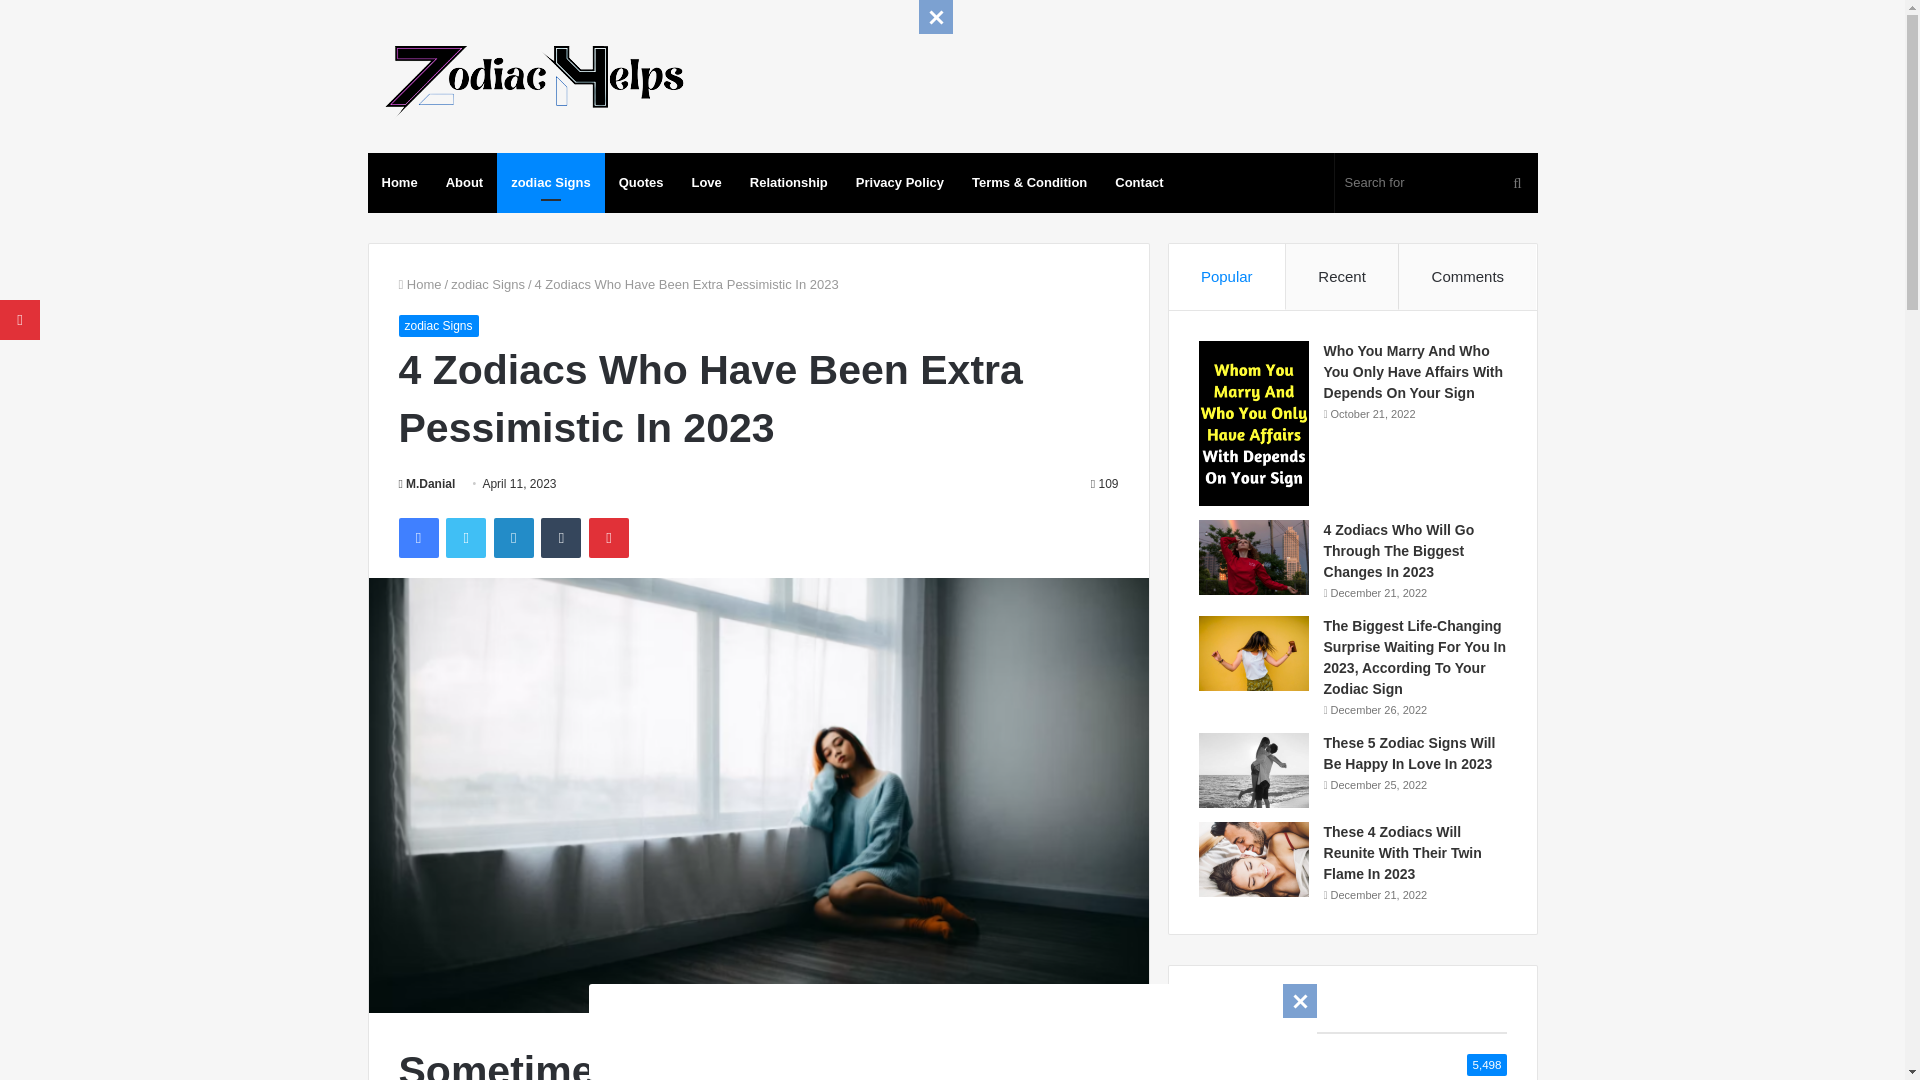 The height and width of the screenshot is (1080, 1920). I want to click on Twitter, so click(465, 538).